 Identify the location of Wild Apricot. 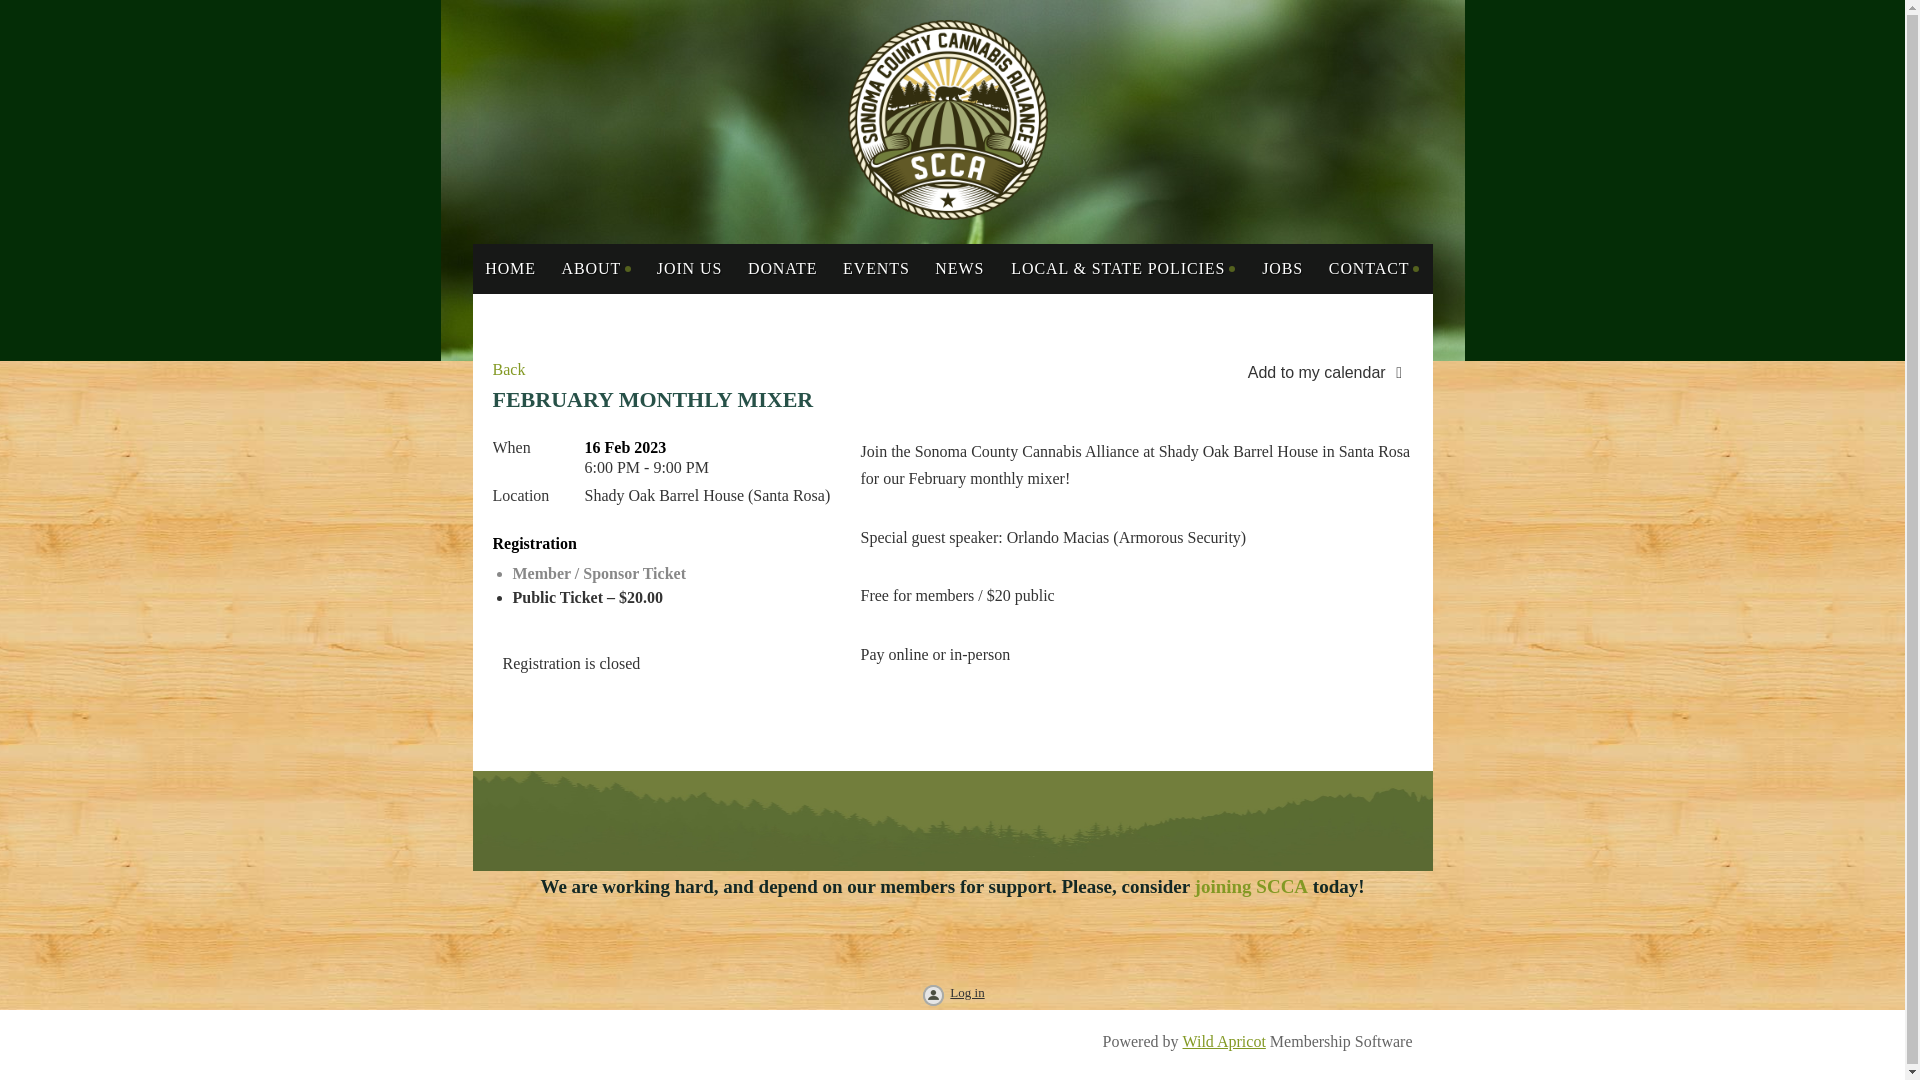
(1224, 1040).